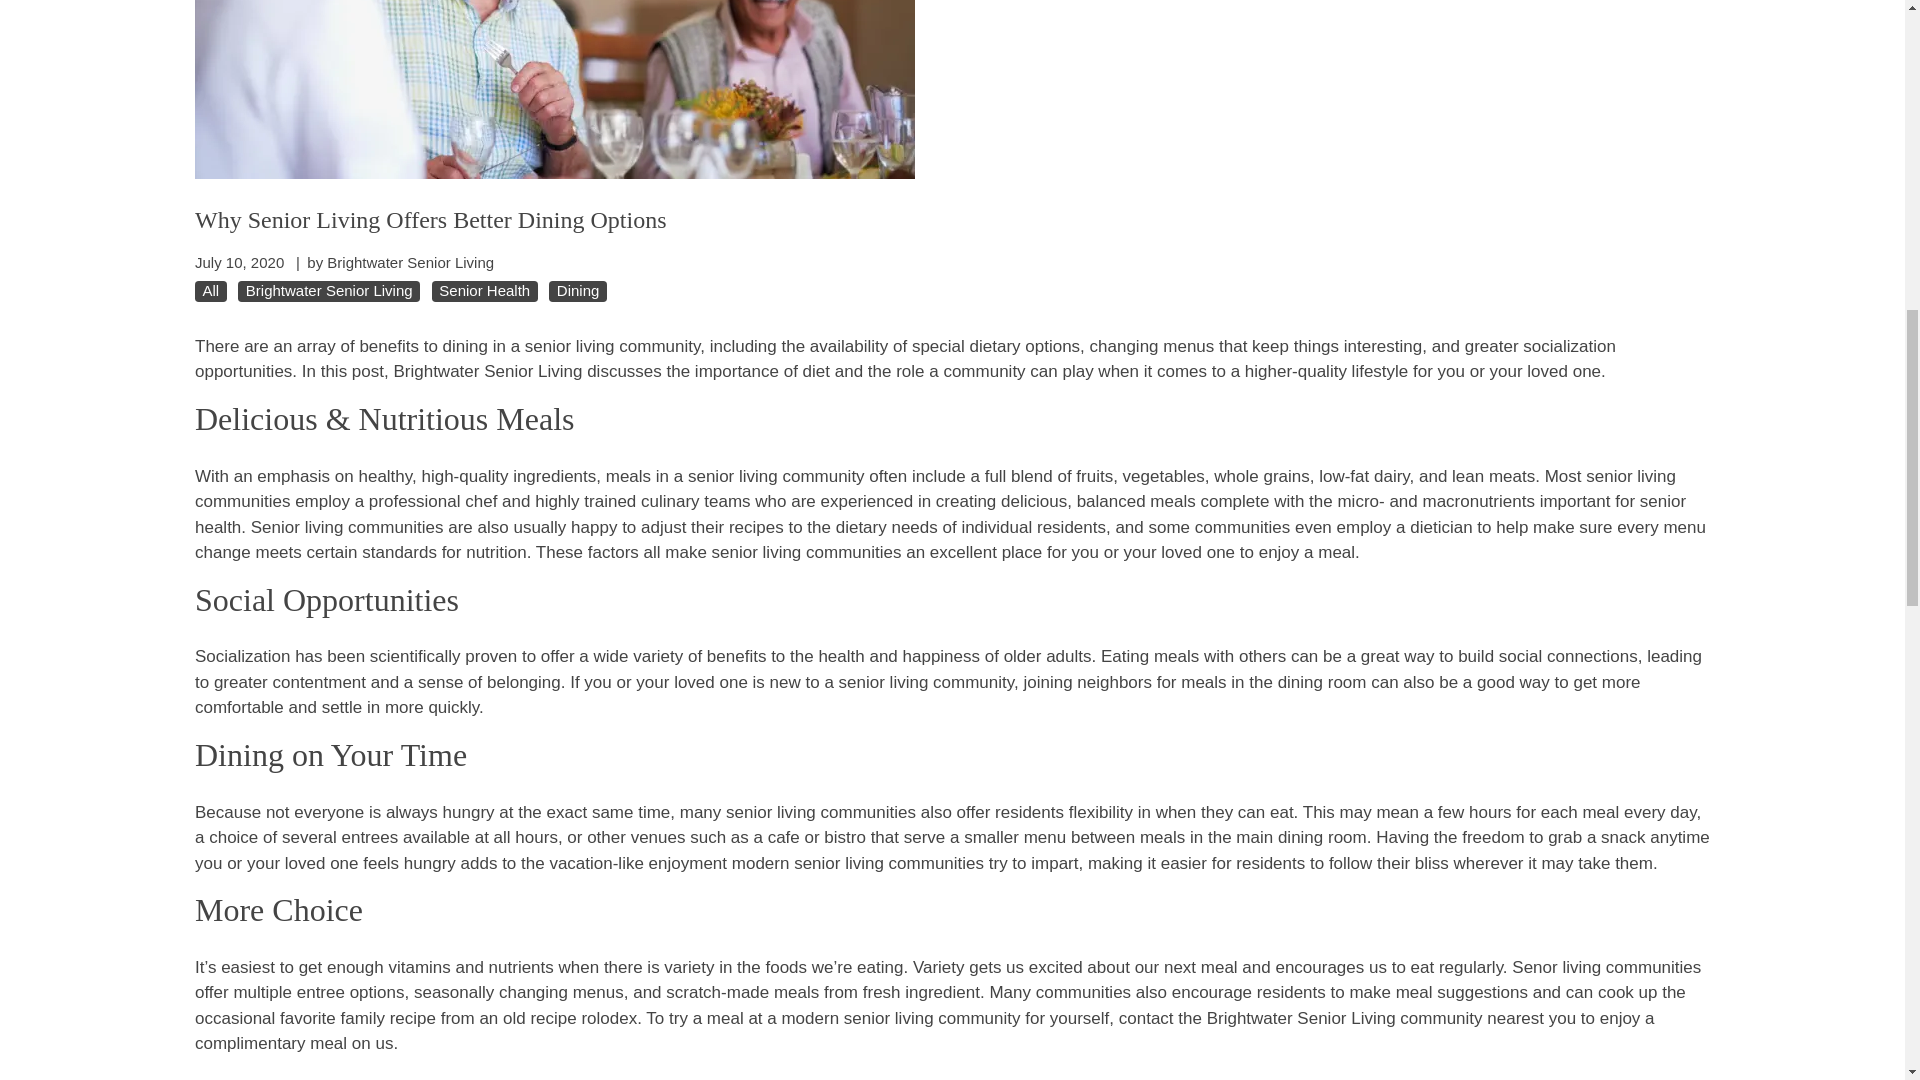 This screenshot has width=1920, height=1080. Describe the element at coordinates (329, 291) in the screenshot. I see `Brightwater Senior Living` at that location.